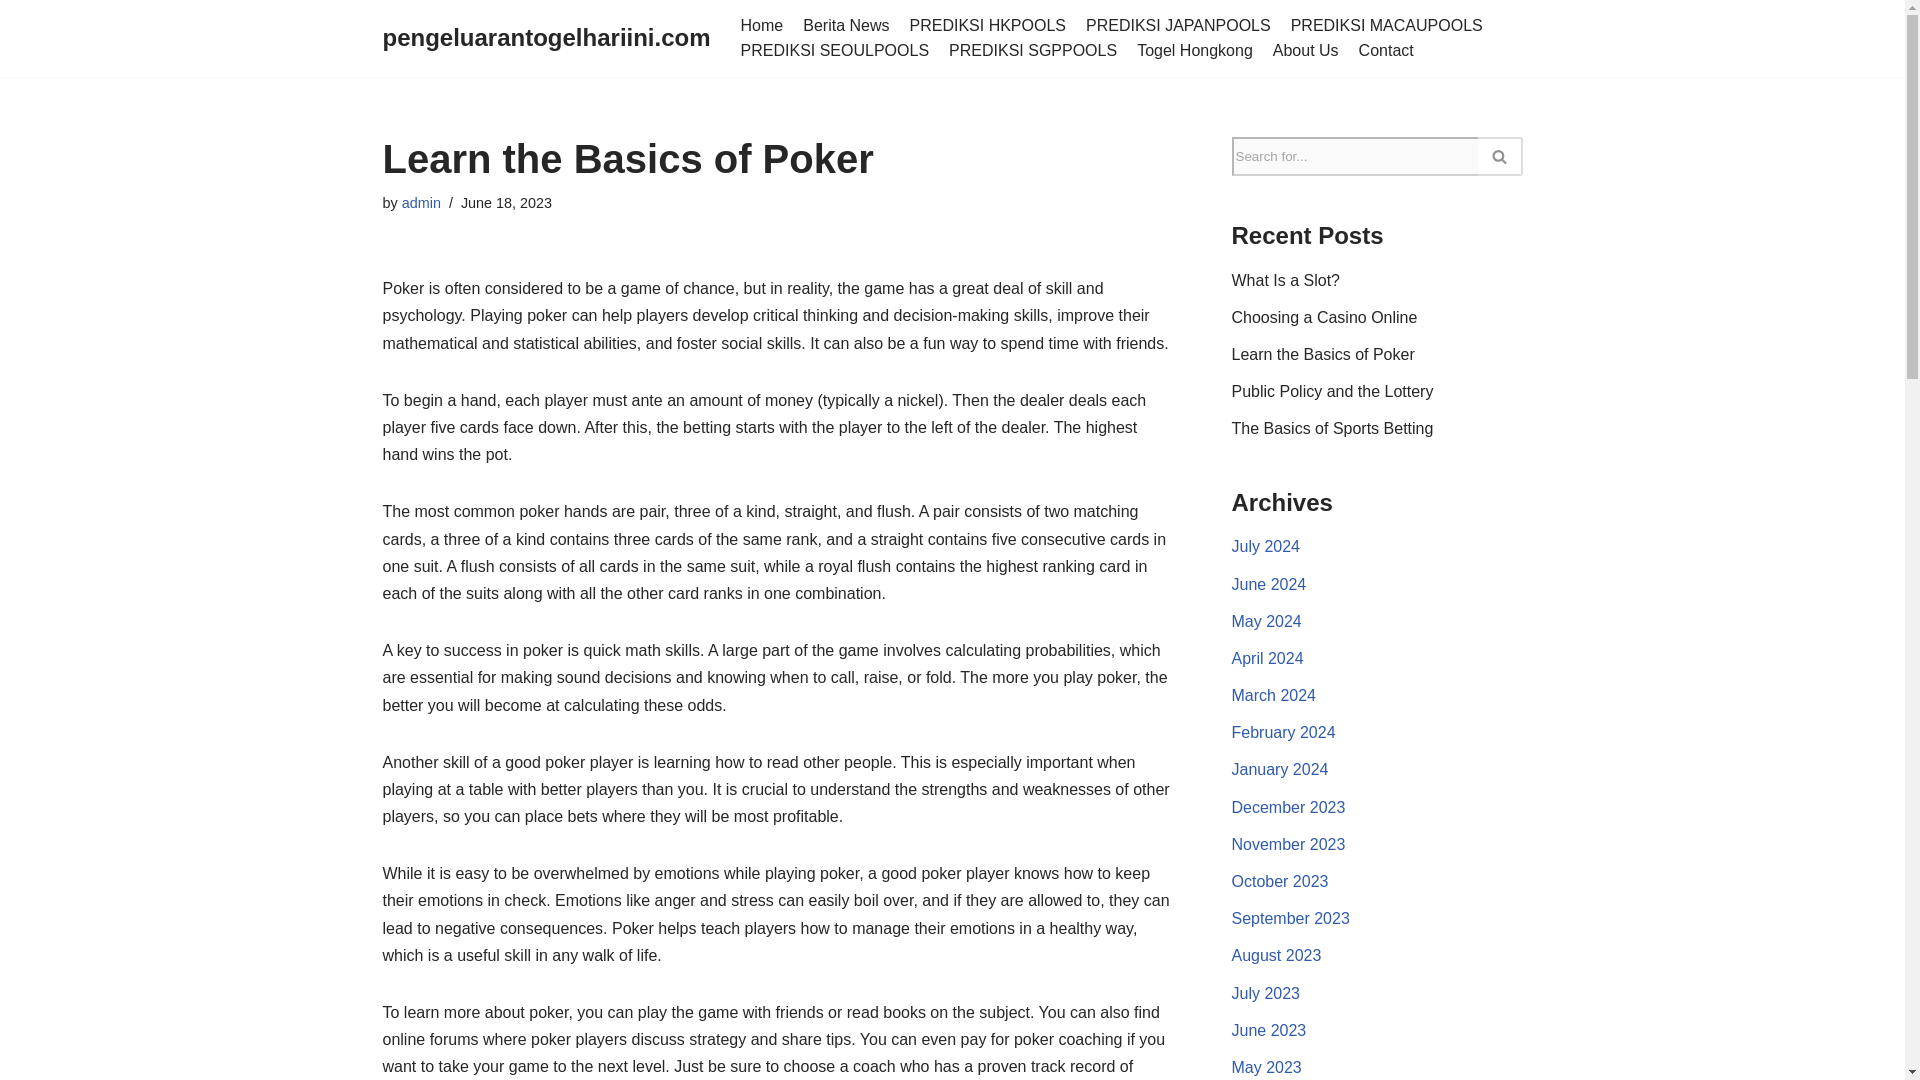 The height and width of the screenshot is (1080, 1920). I want to click on January 2024, so click(1280, 769).